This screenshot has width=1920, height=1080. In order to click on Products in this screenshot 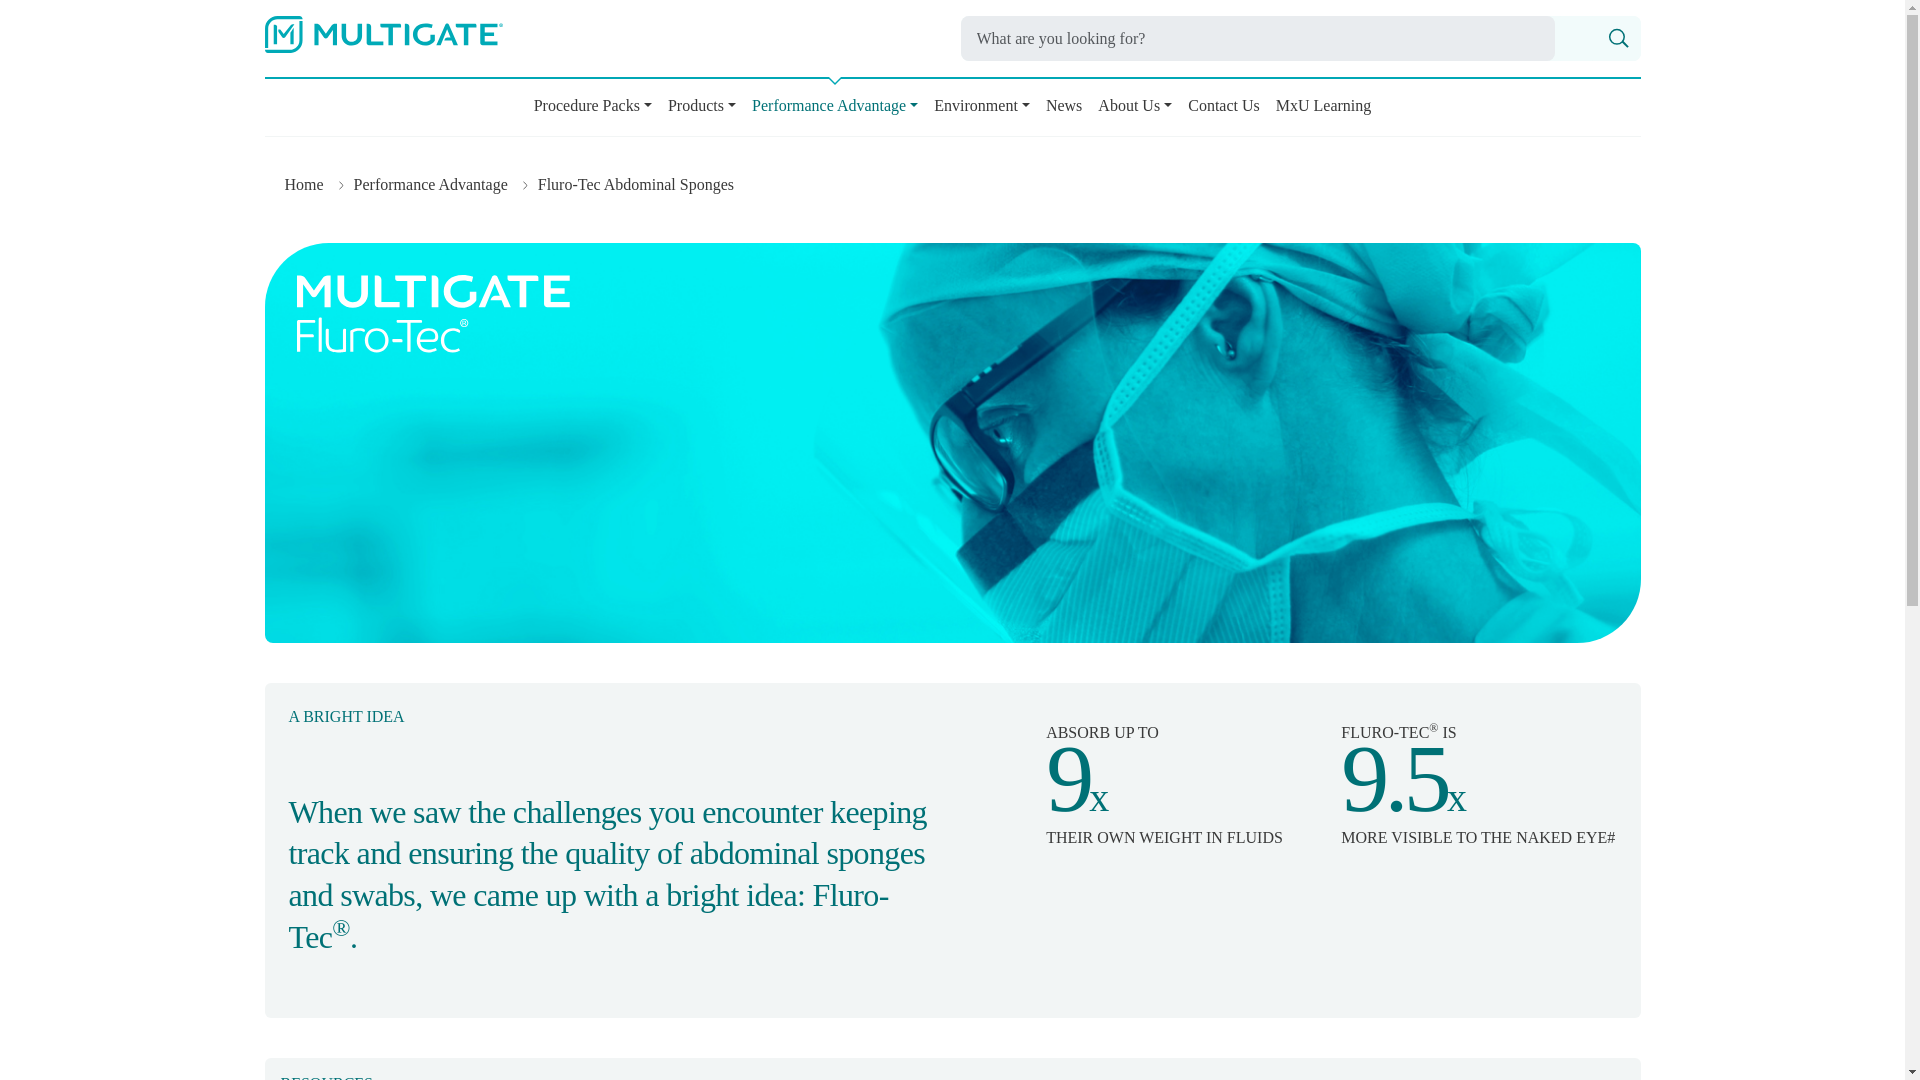, I will do `click(702, 110)`.